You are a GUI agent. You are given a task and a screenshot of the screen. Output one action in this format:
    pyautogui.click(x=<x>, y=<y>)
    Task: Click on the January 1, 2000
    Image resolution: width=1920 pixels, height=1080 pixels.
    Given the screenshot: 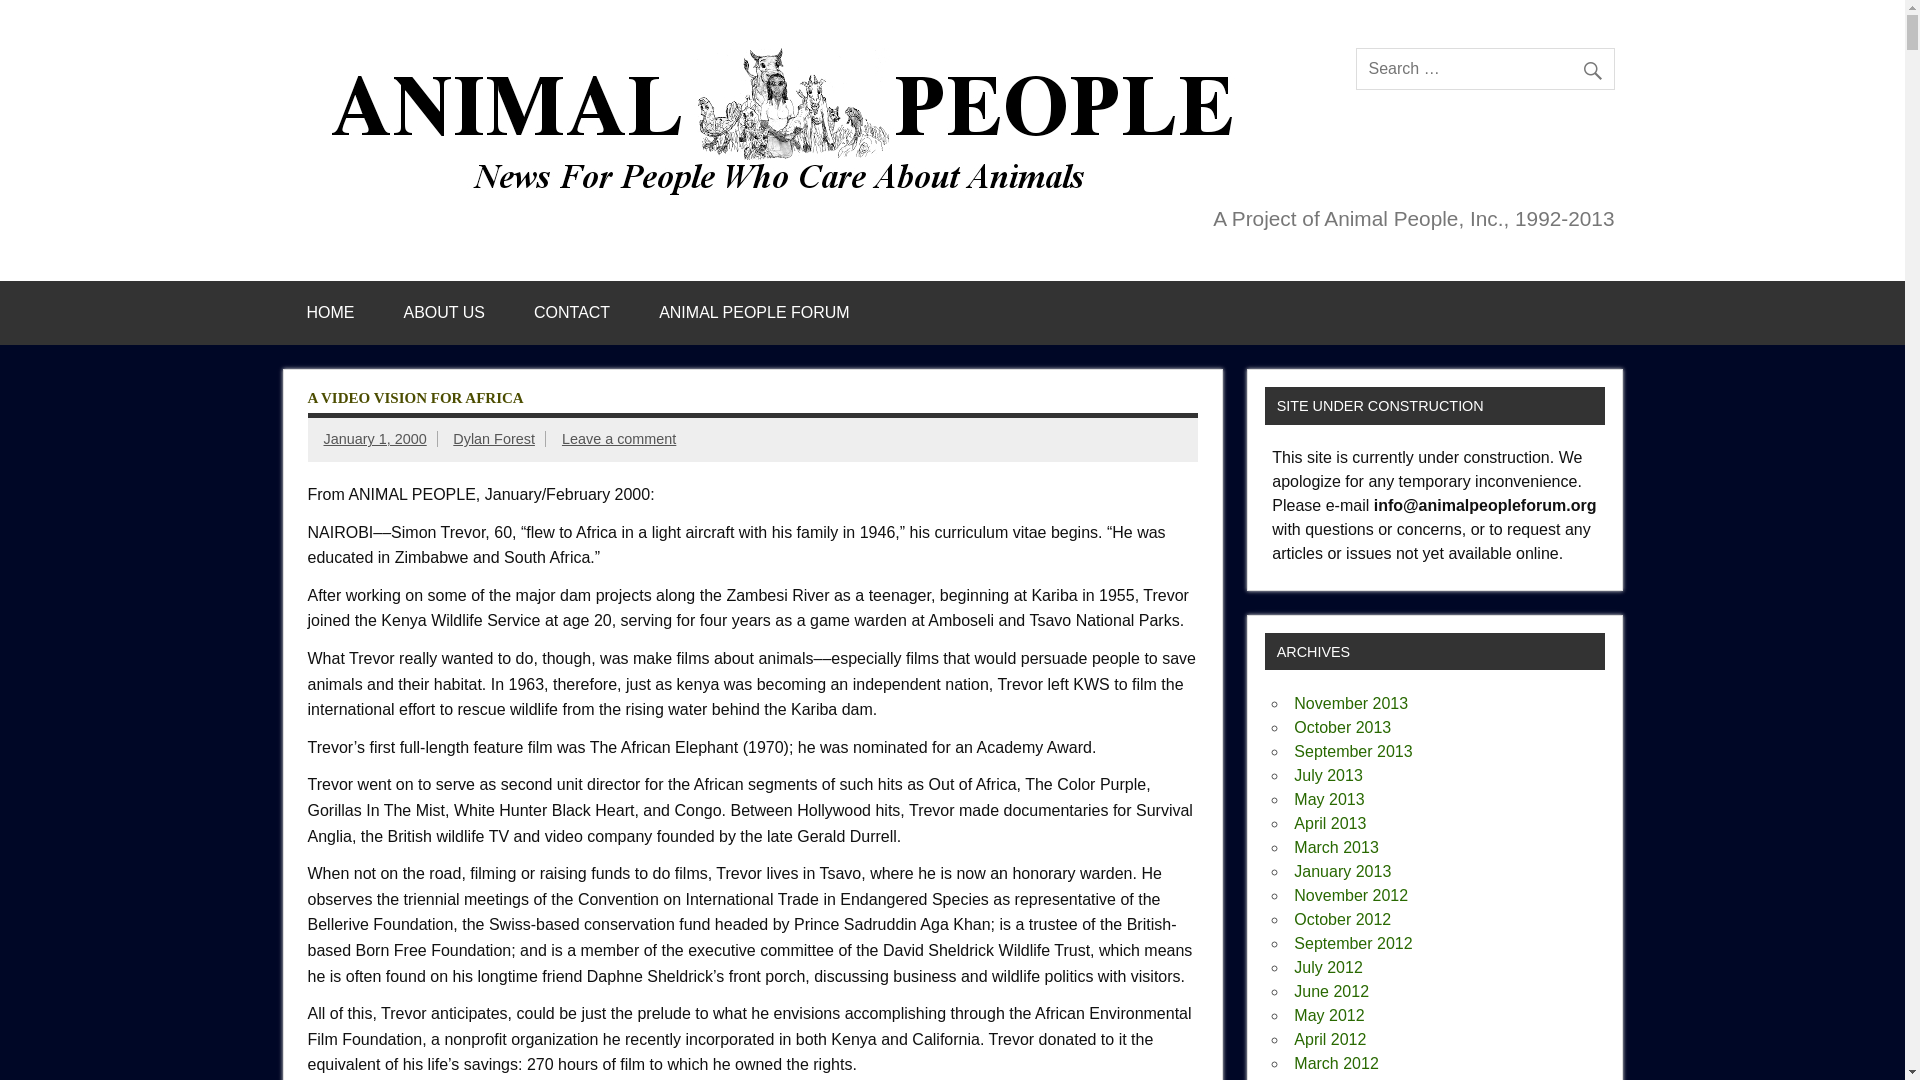 What is the action you would take?
    pyautogui.click(x=375, y=438)
    